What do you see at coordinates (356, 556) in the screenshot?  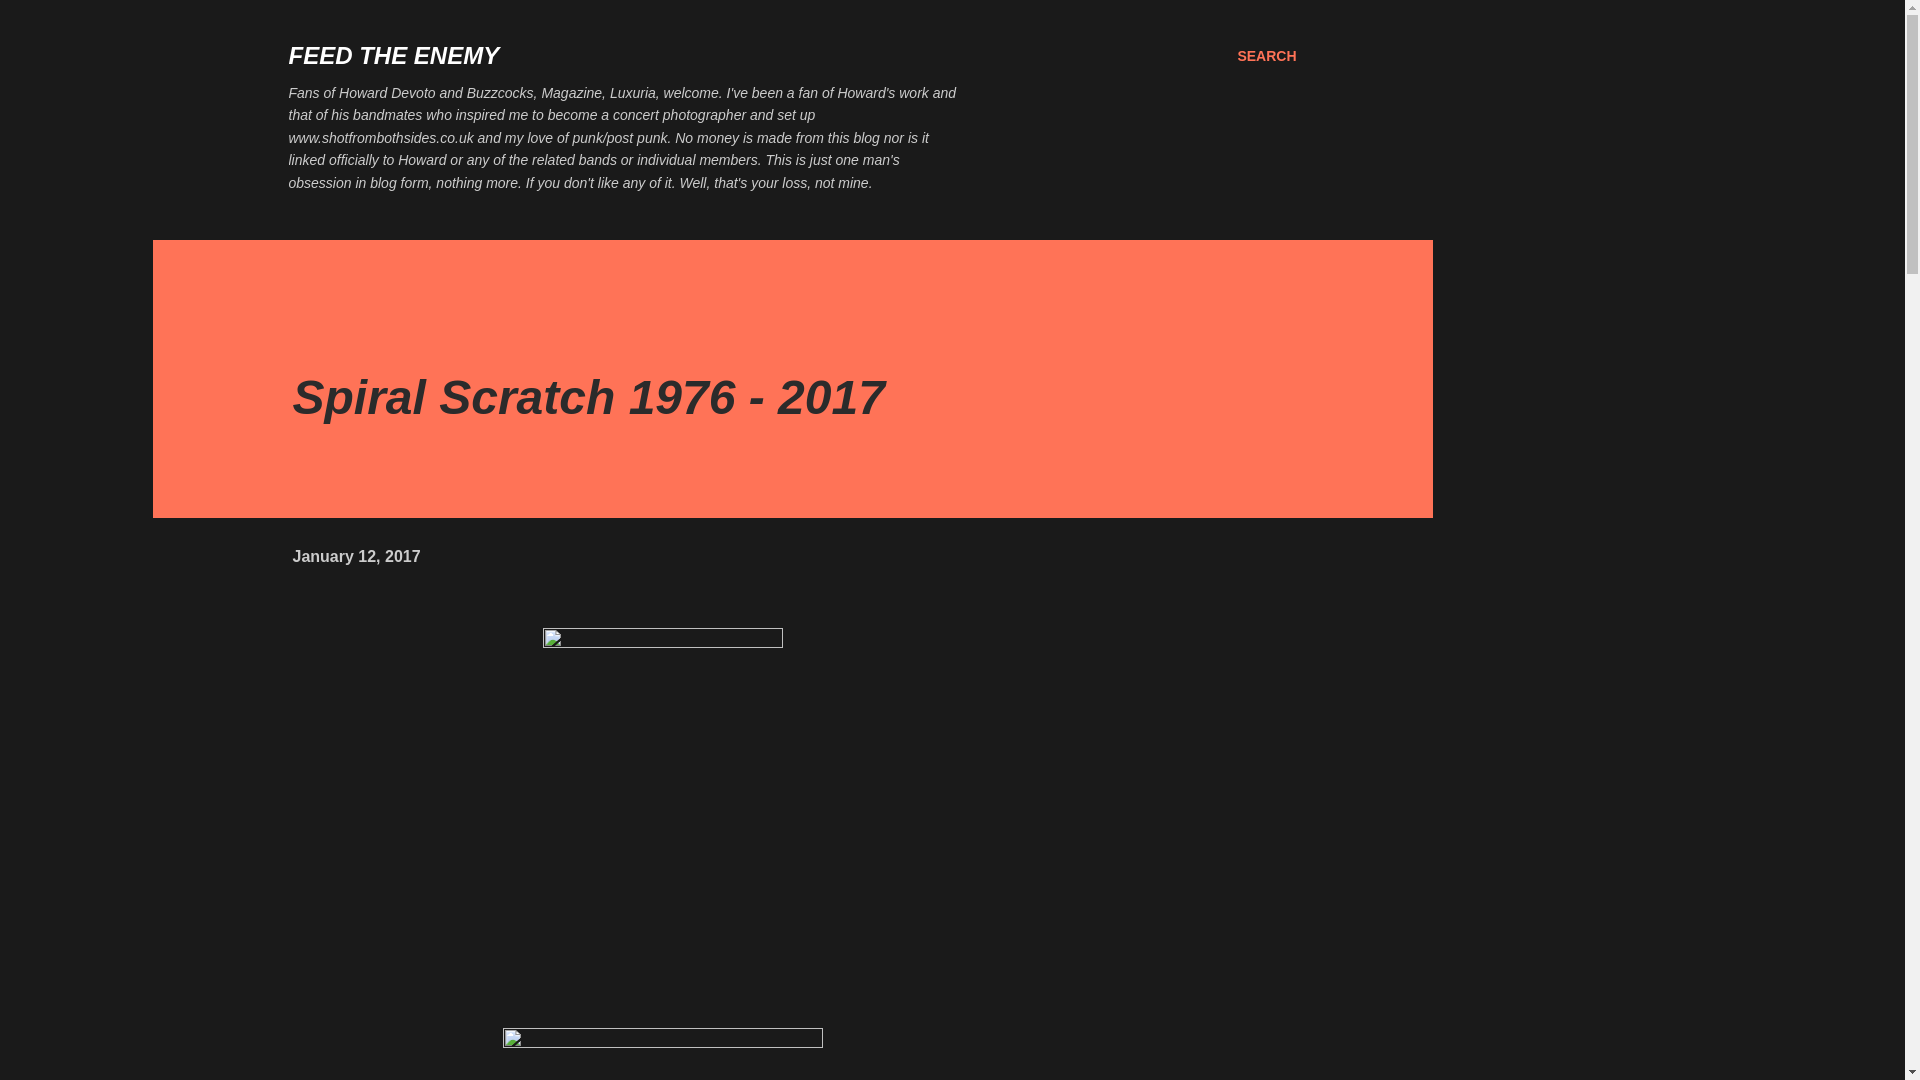 I see `January 12, 2017` at bounding box center [356, 556].